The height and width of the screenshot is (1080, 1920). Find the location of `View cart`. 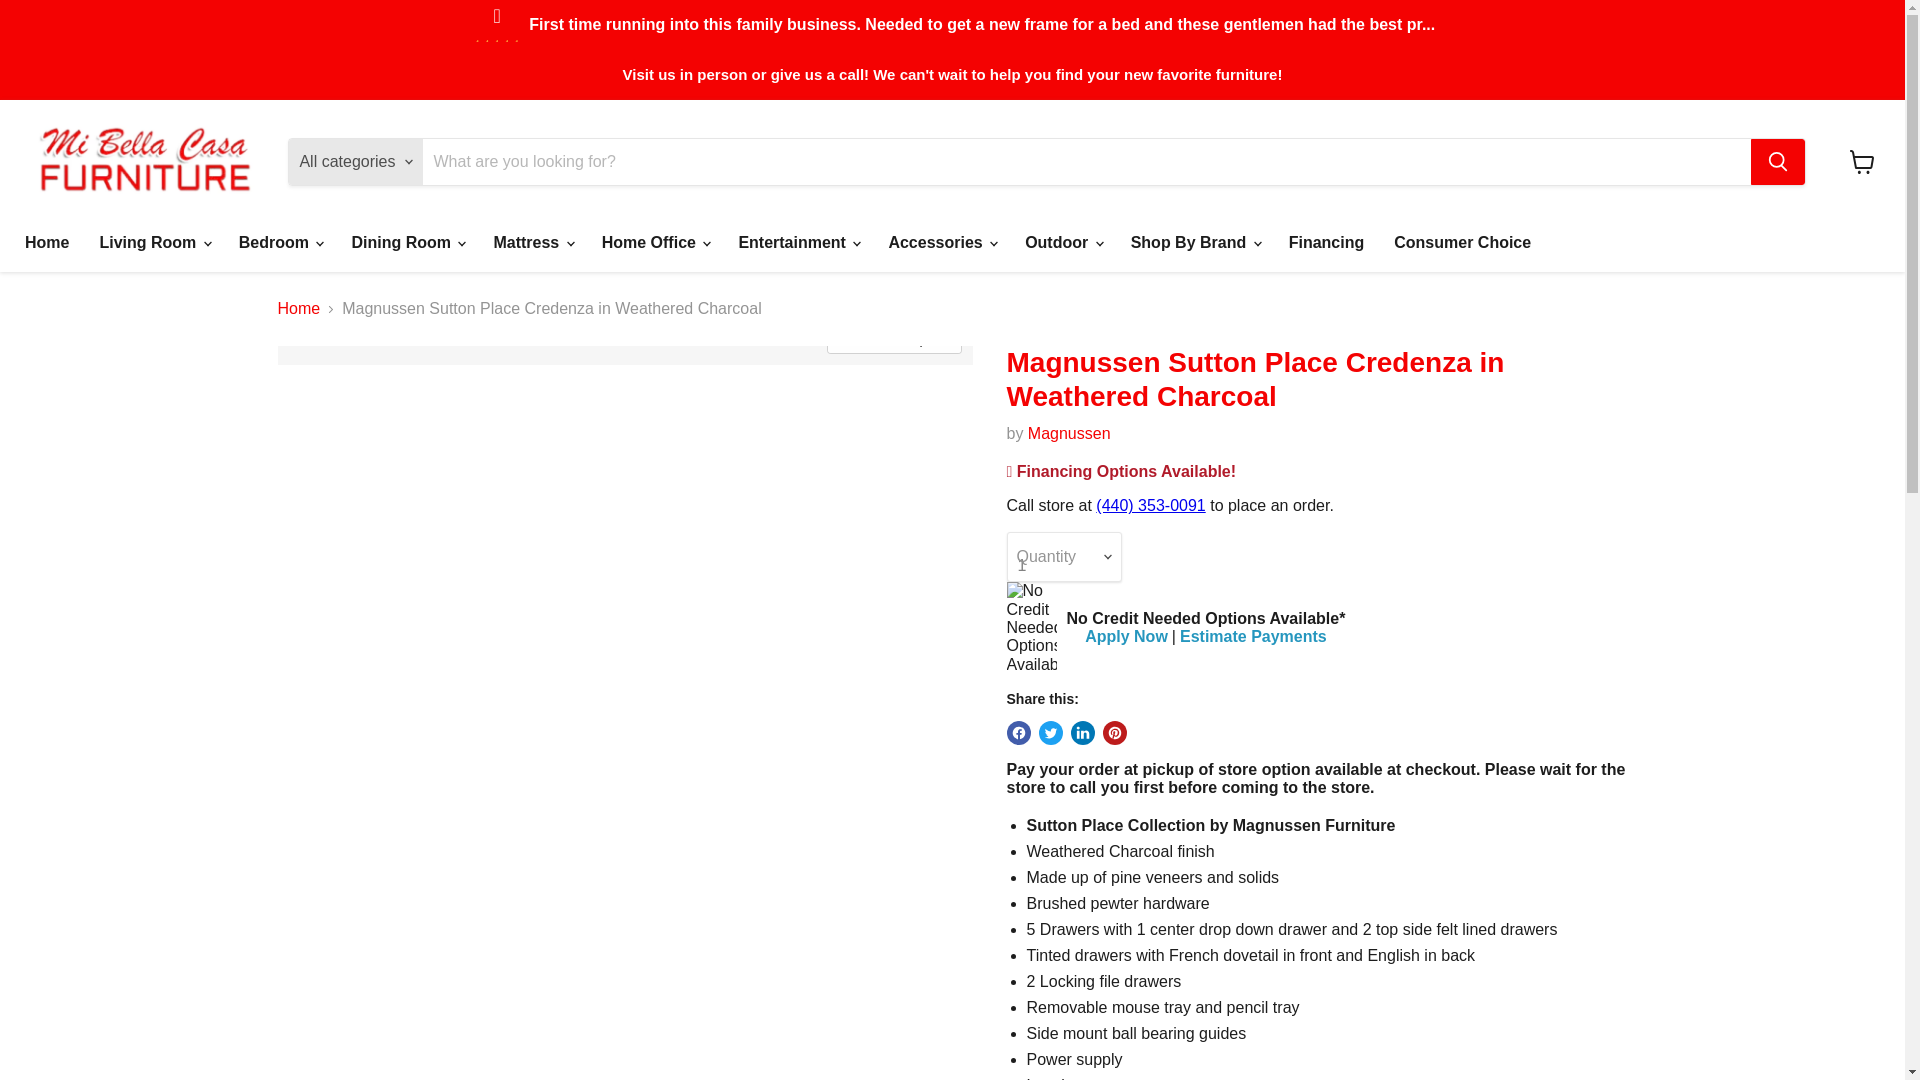

View cart is located at coordinates (1862, 162).